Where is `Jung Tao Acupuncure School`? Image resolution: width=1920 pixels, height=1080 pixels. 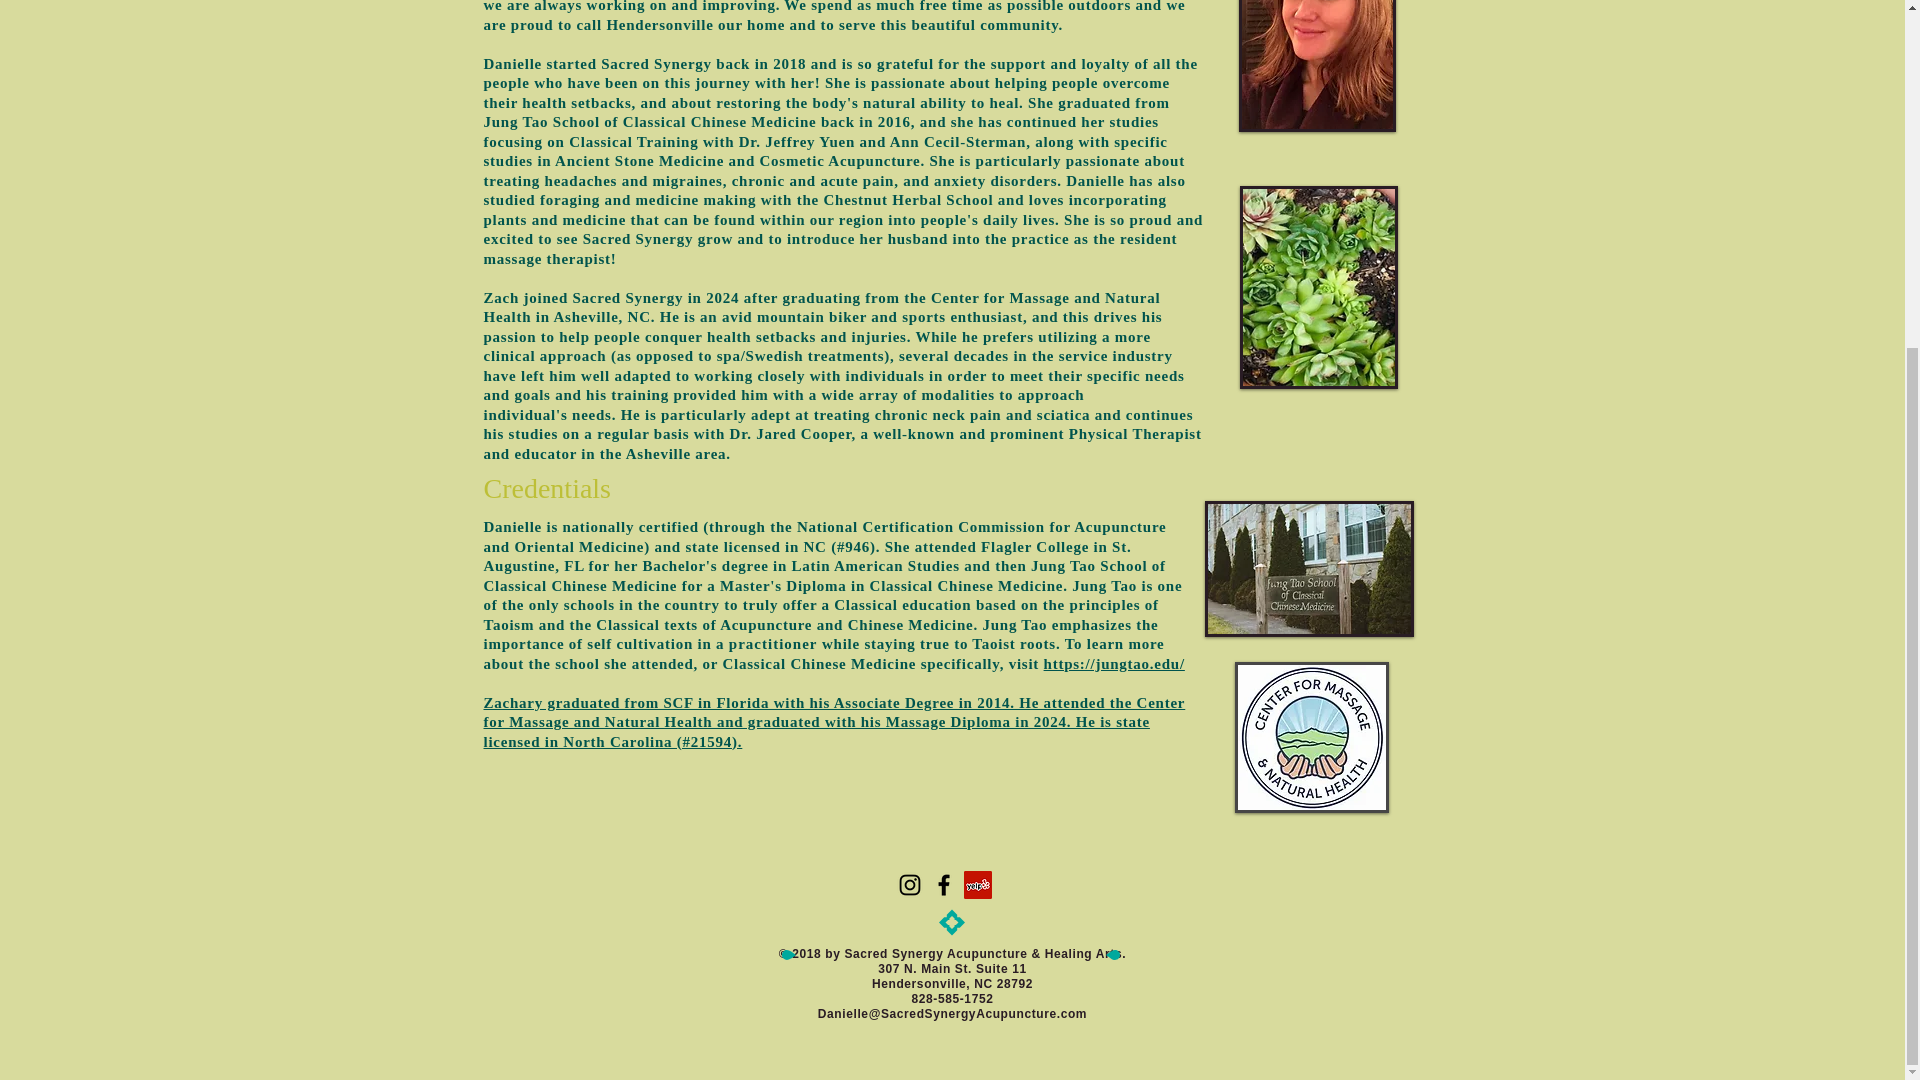 Jung Tao Acupuncure School is located at coordinates (1308, 569).